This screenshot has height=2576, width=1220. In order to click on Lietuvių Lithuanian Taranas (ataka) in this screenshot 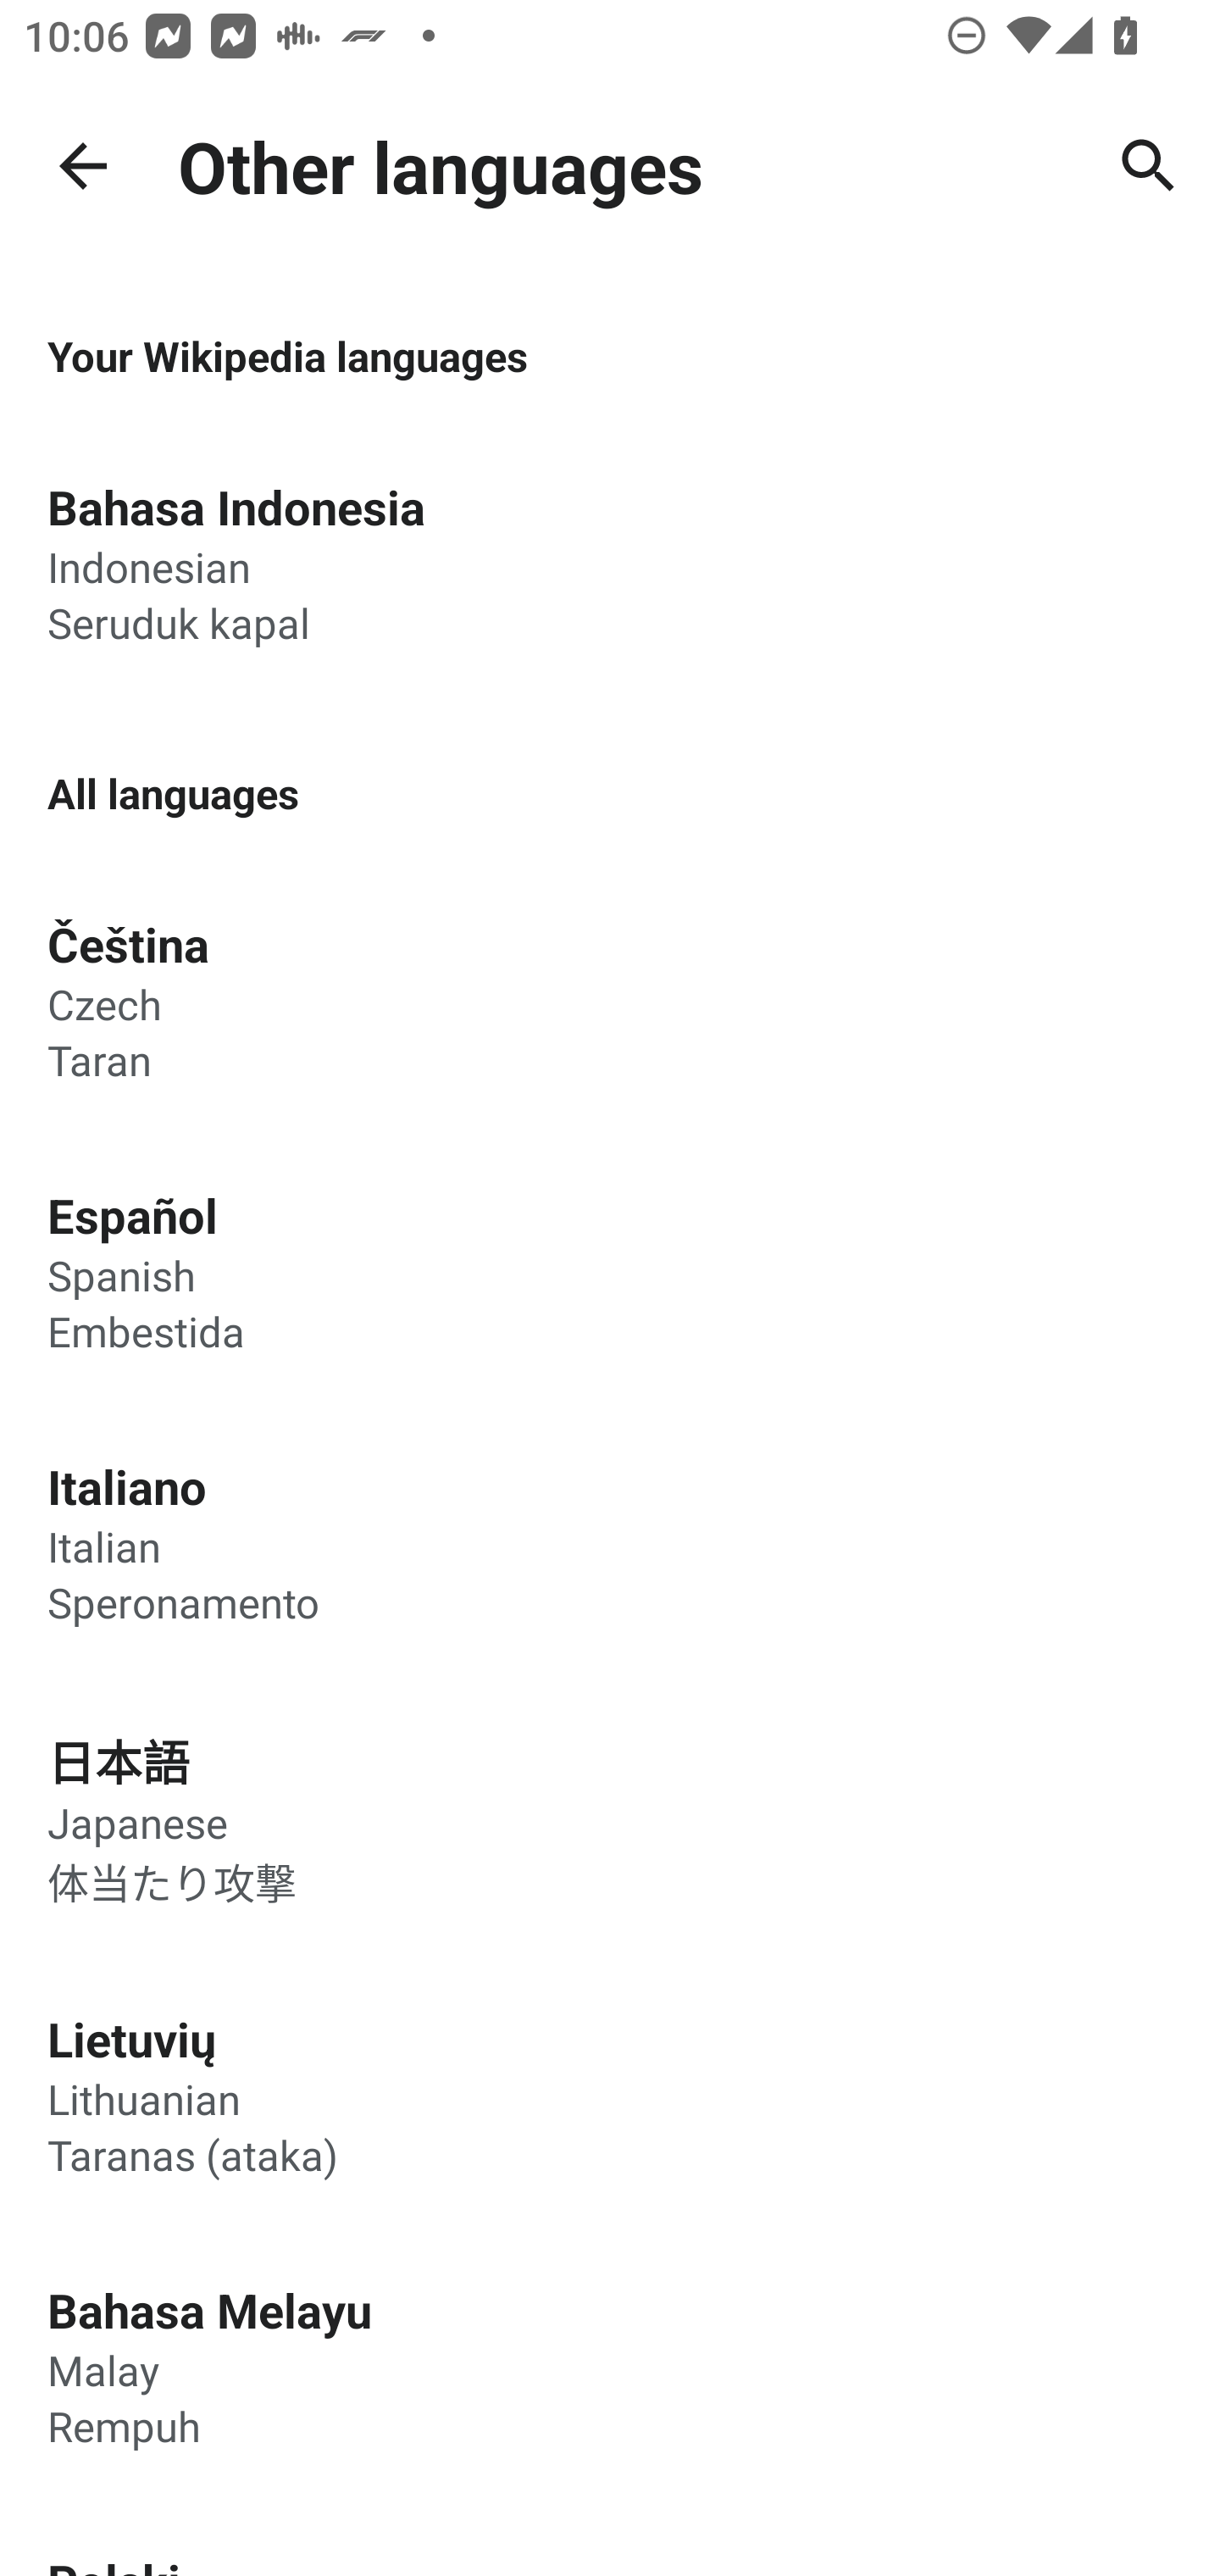, I will do `click(610, 2095)`.